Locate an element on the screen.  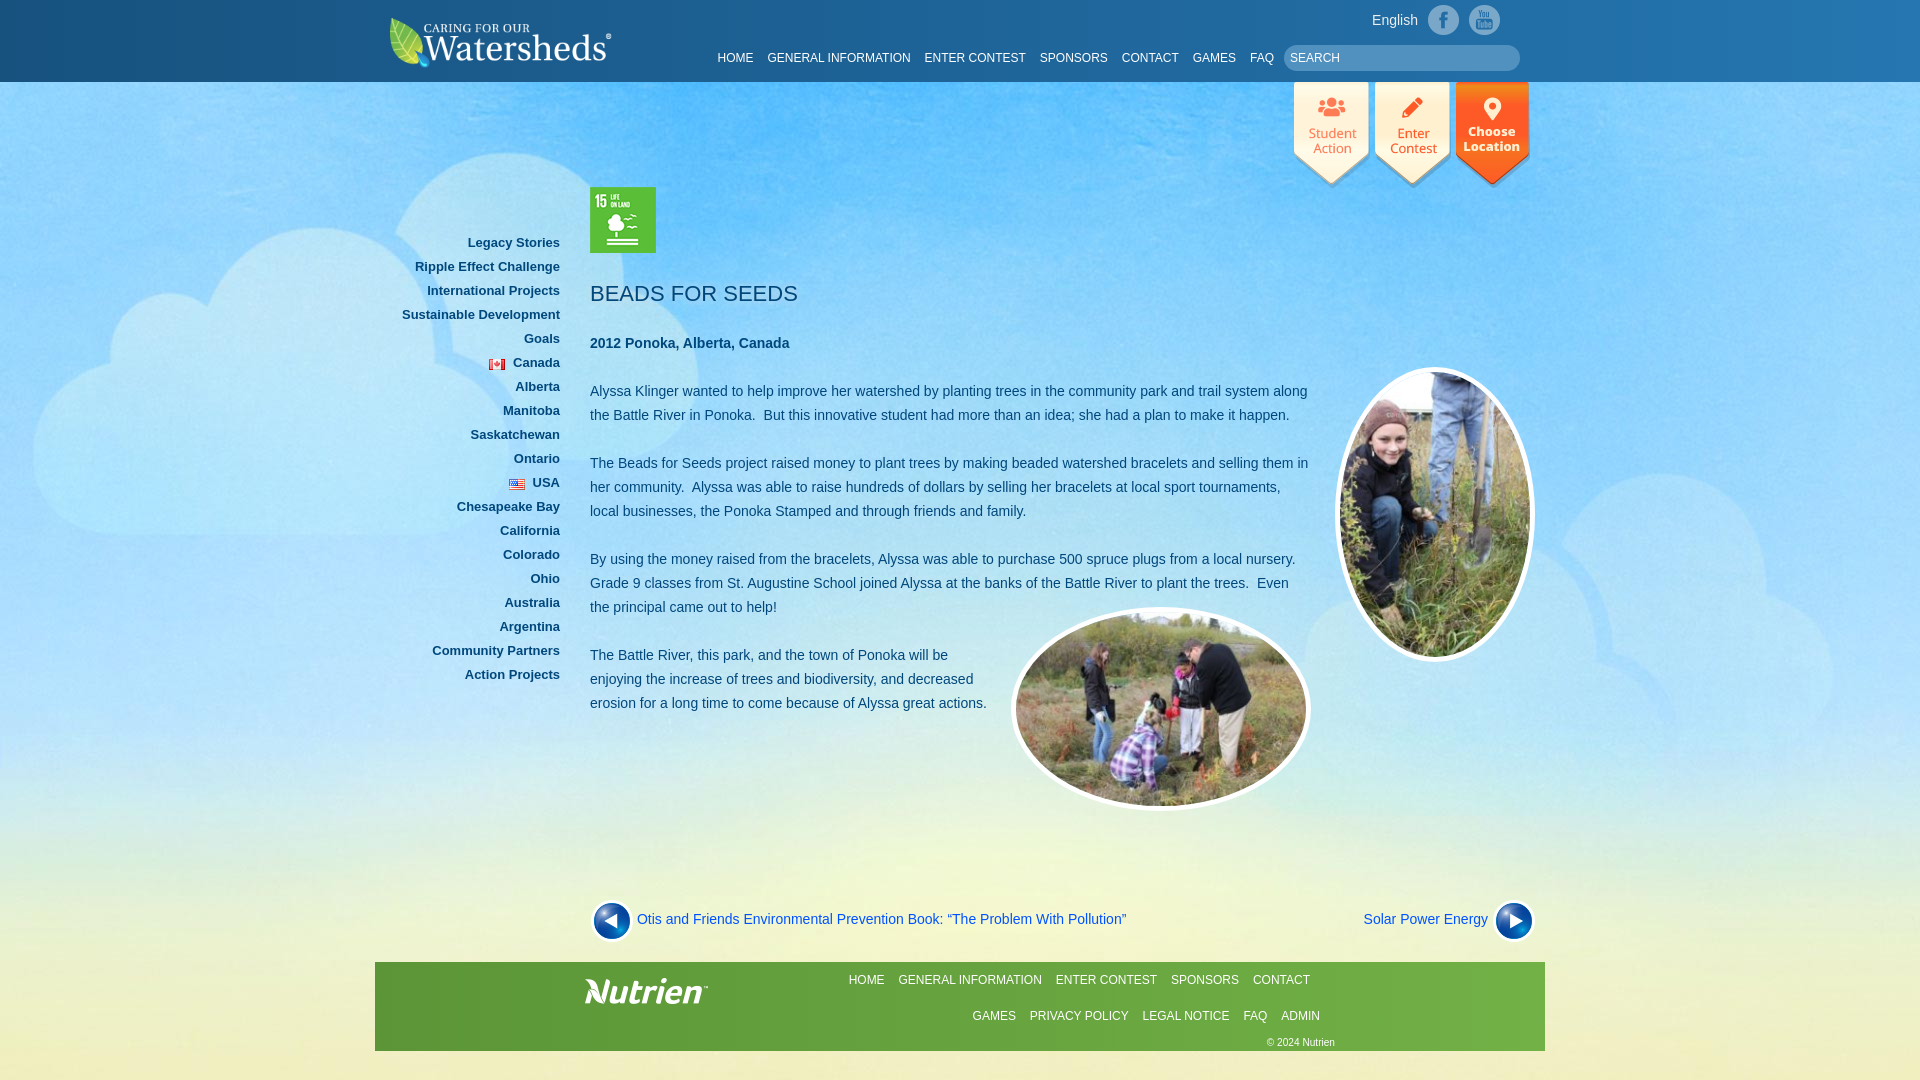
 Canada is located at coordinates (534, 362).